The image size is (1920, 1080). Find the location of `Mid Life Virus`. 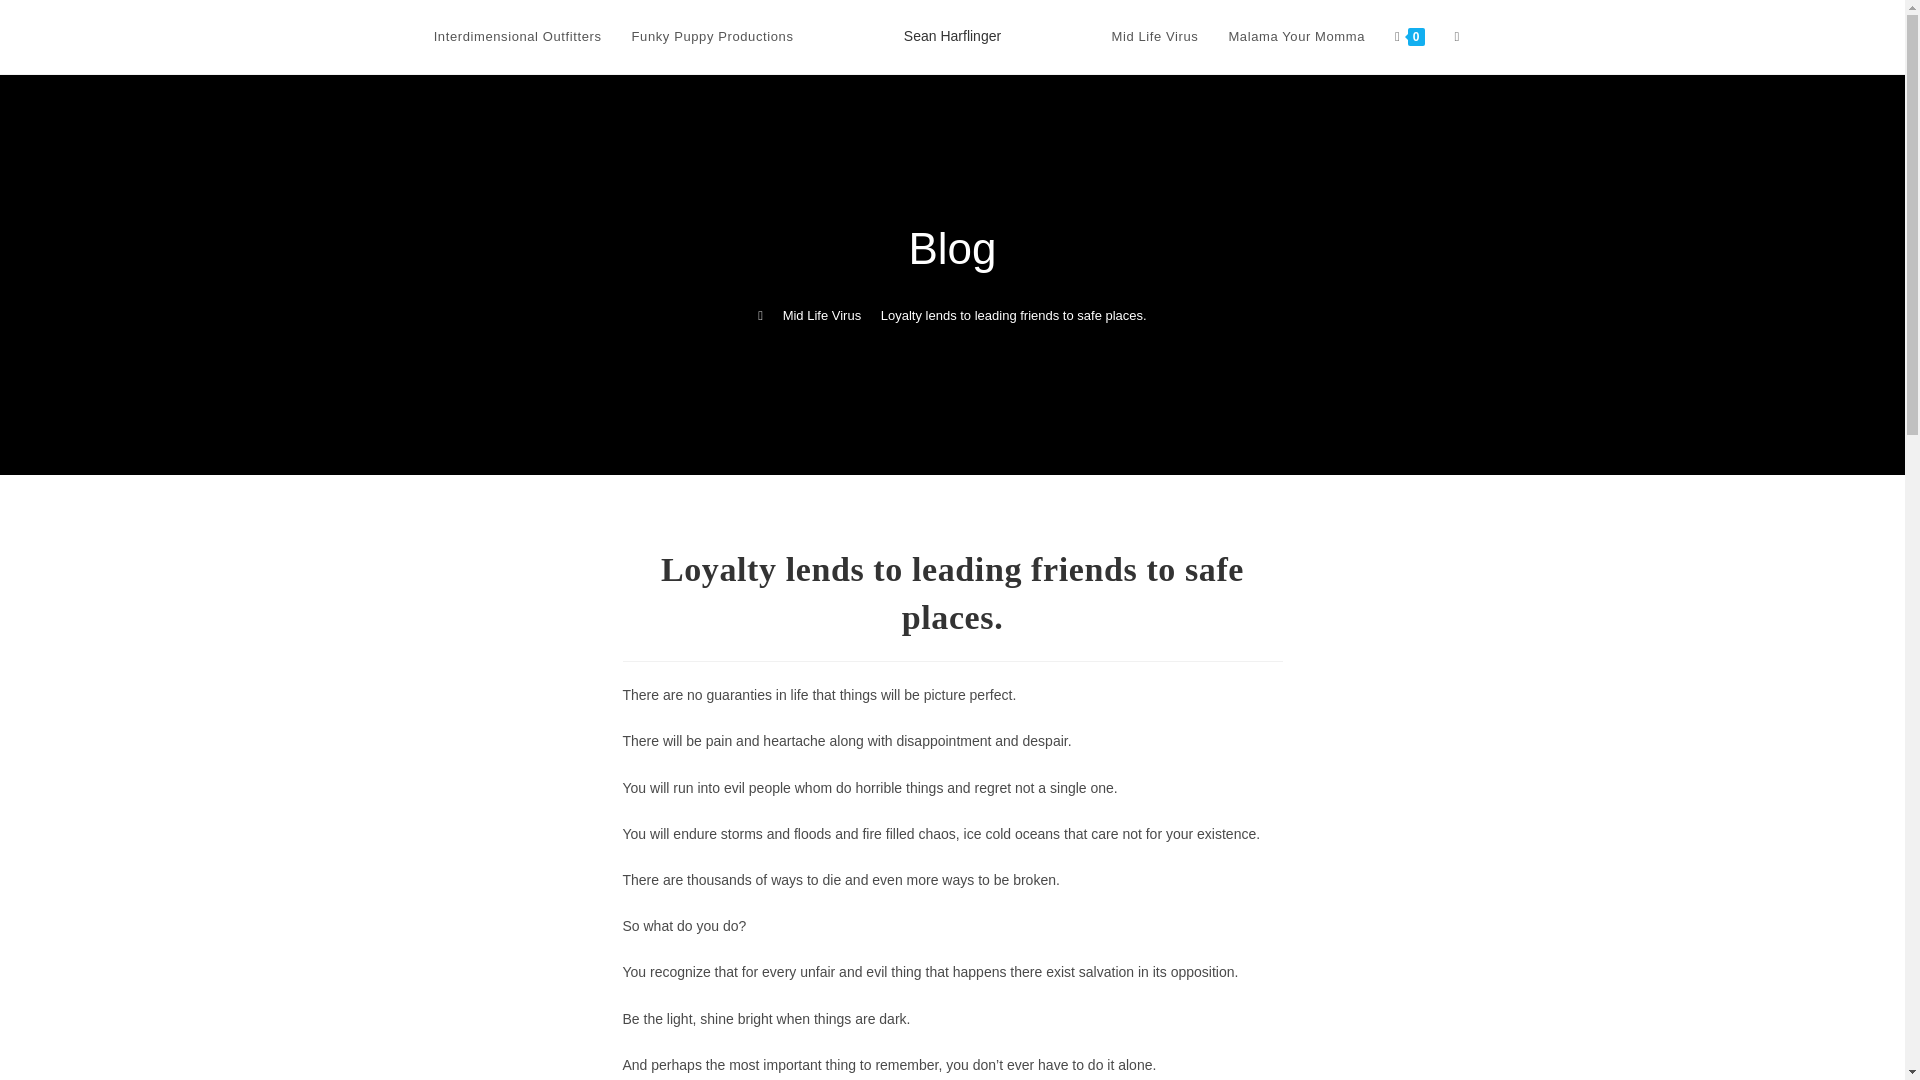

Mid Life Virus is located at coordinates (1154, 37).